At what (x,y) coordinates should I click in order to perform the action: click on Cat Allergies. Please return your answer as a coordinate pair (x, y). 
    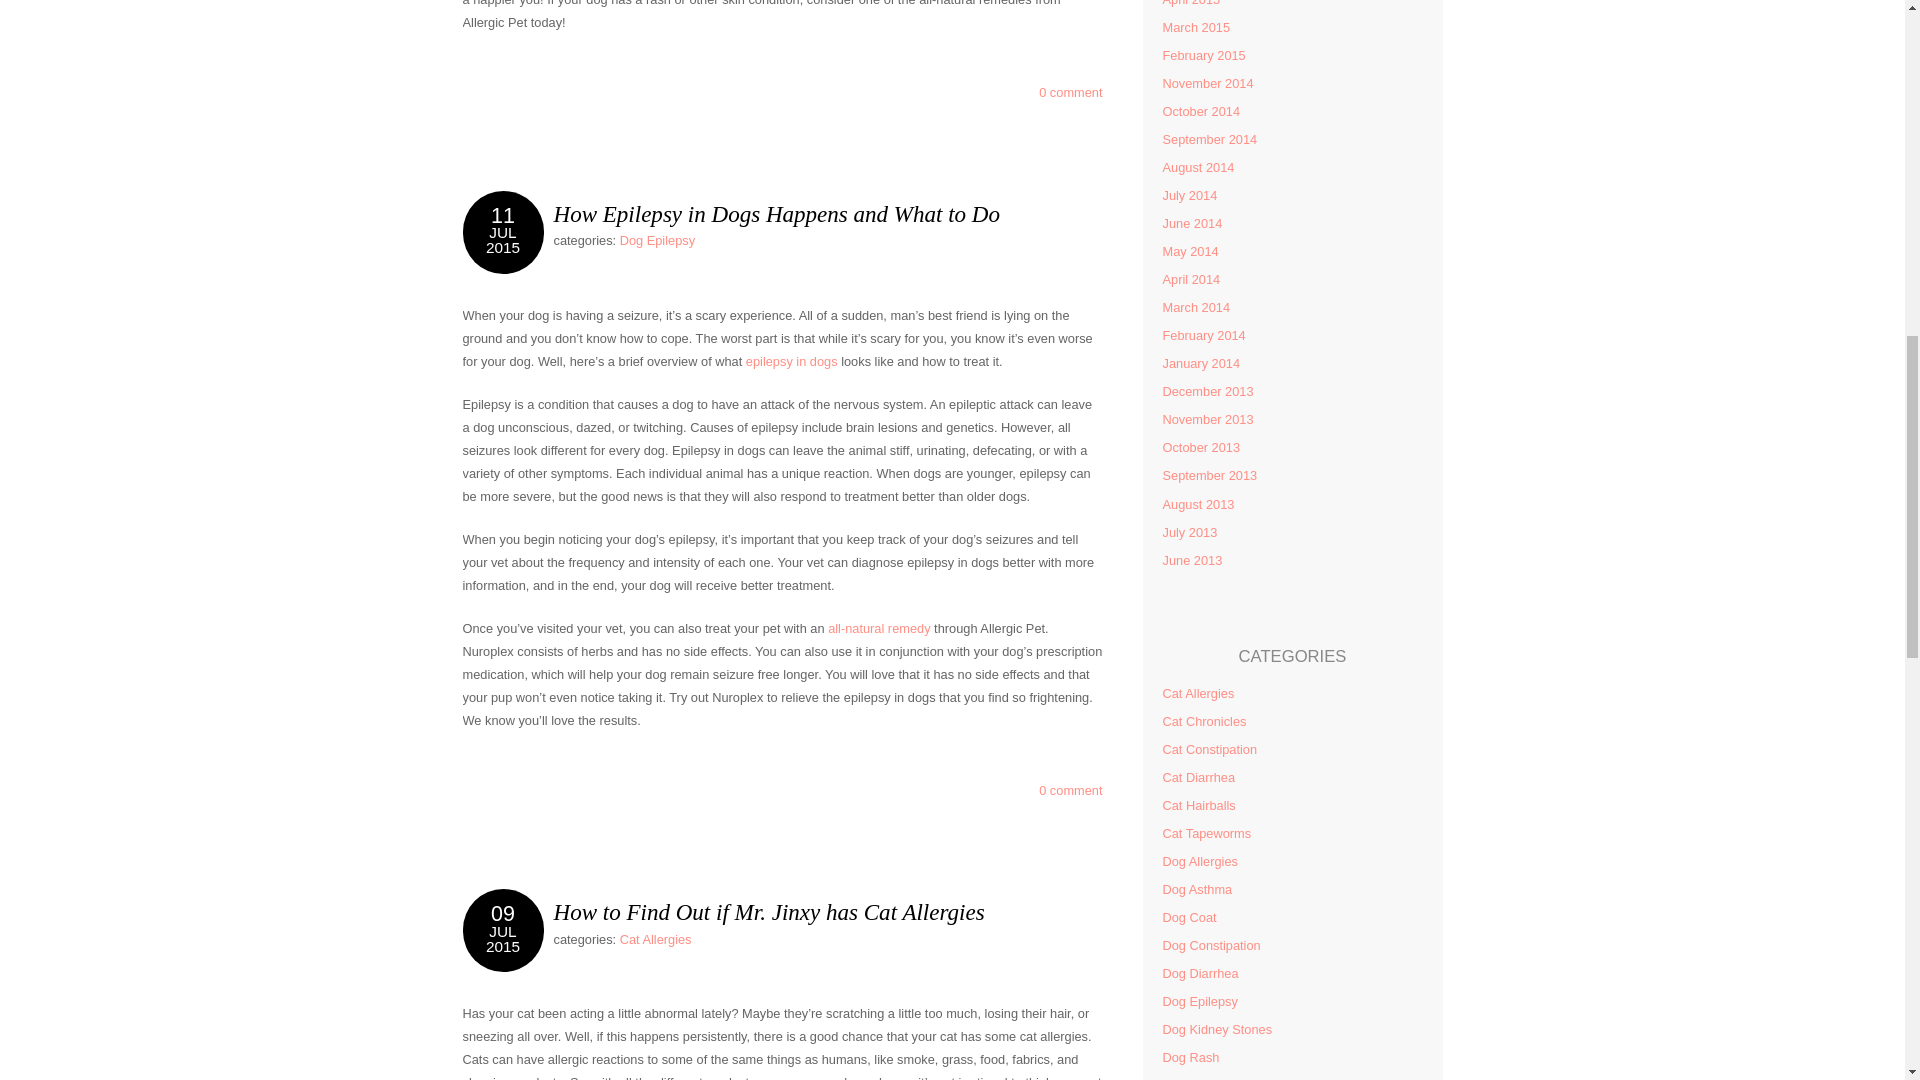
    Looking at the image, I should click on (656, 940).